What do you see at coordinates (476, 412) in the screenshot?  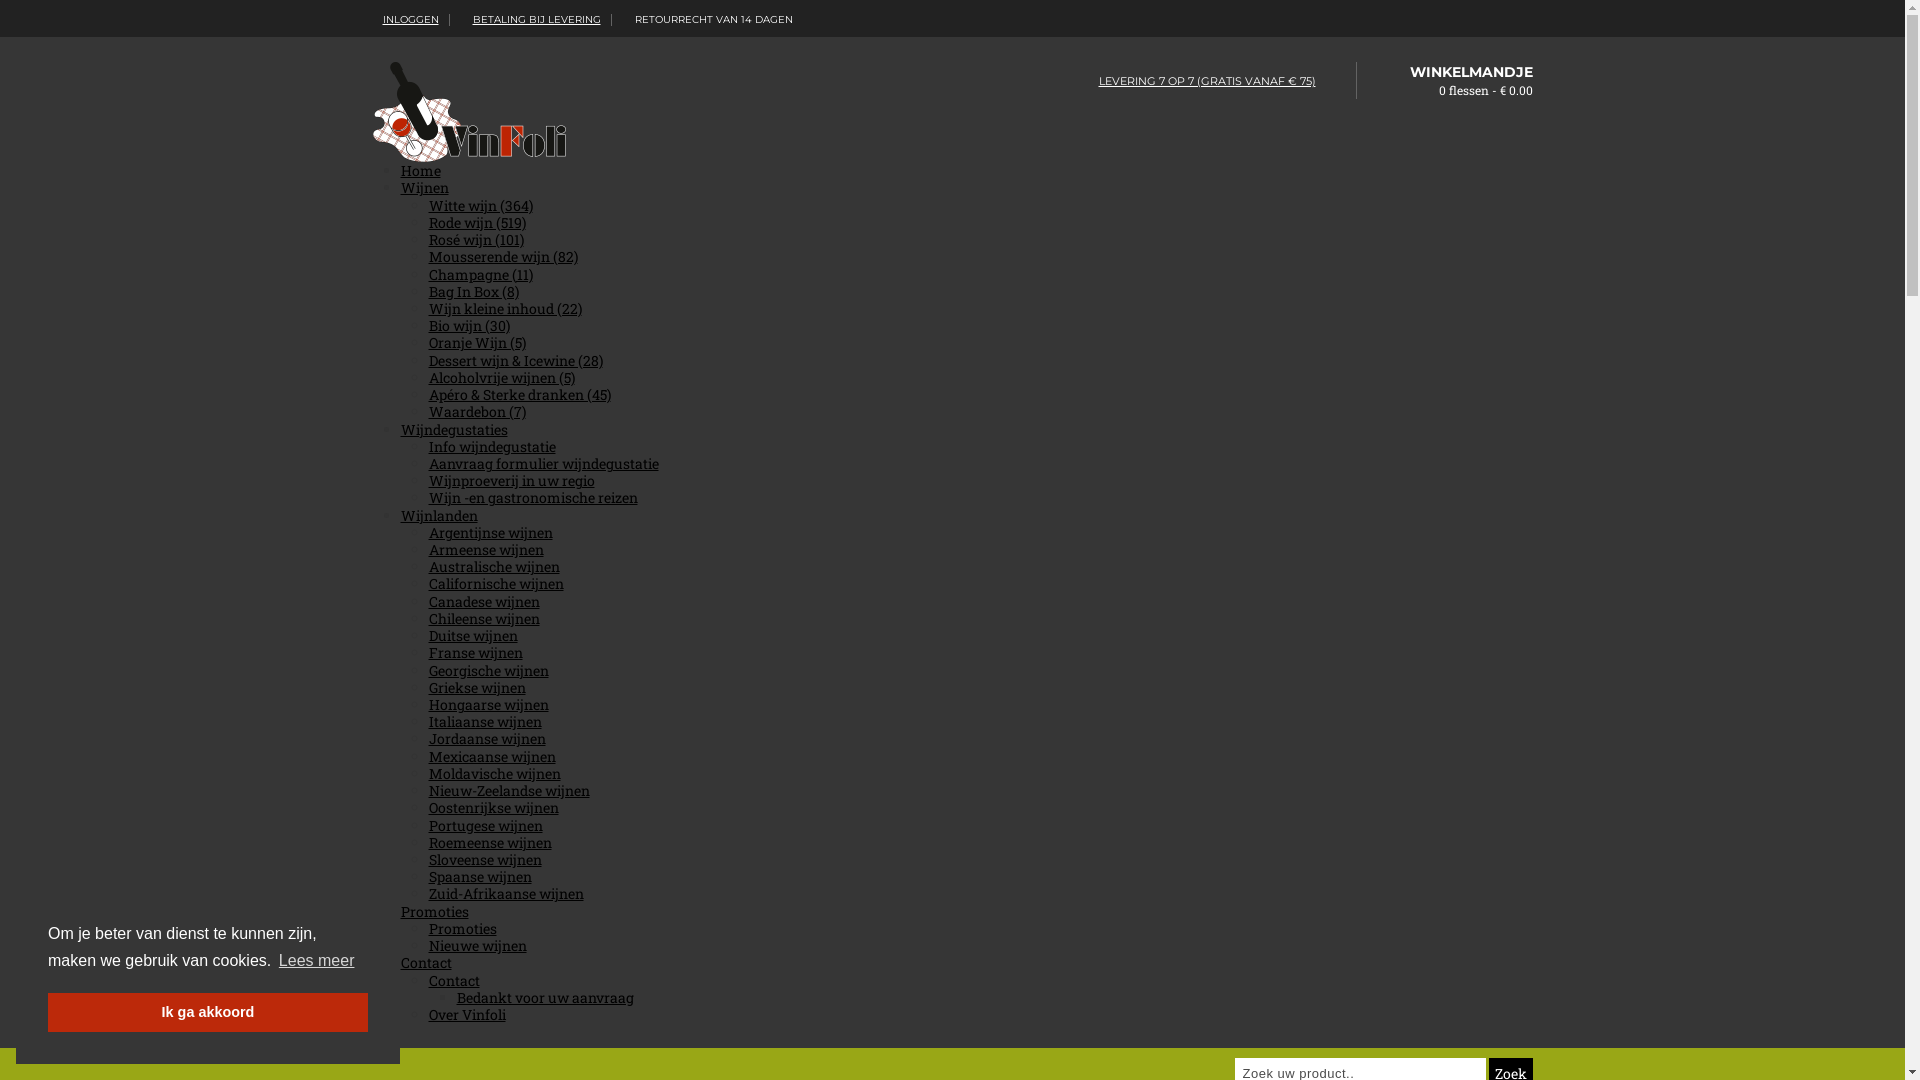 I see `Waardebon (7)` at bounding box center [476, 412].